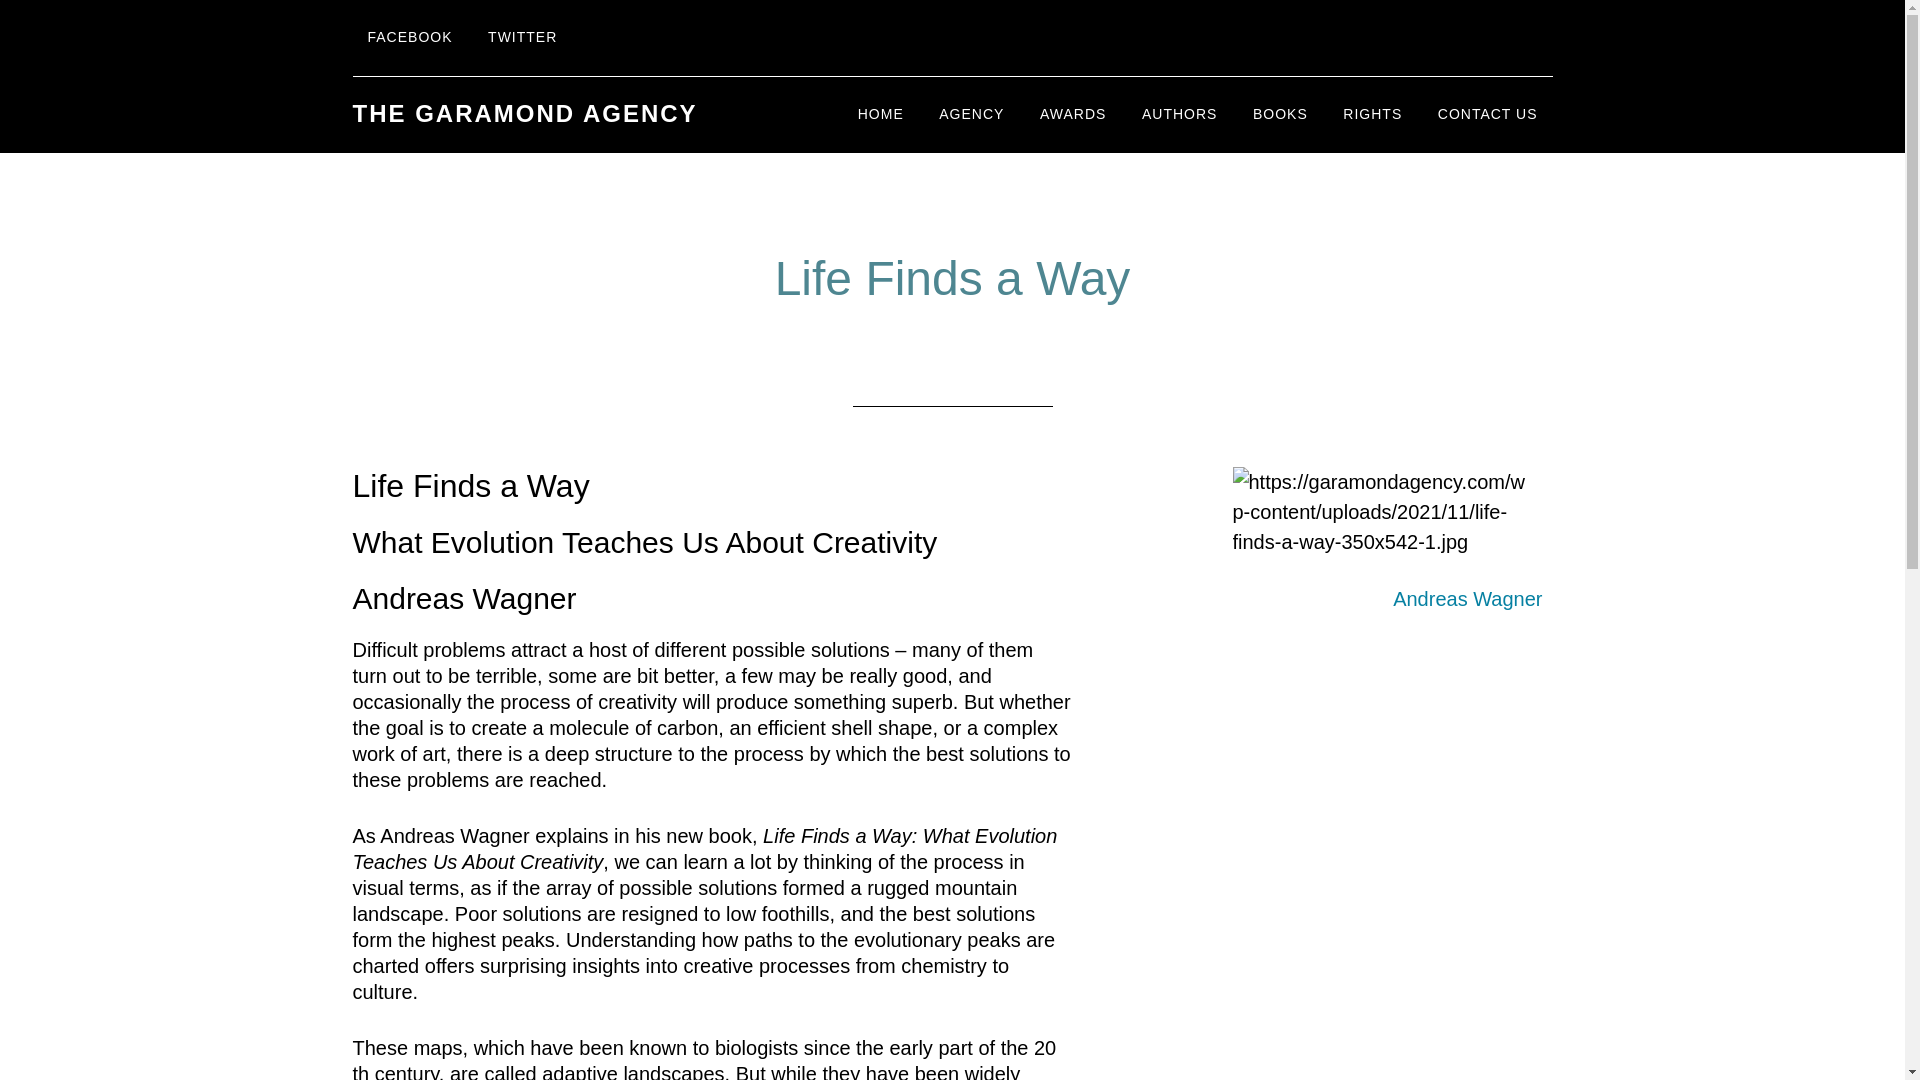 The image size is (1920, 1080). Describe the element at coordinates (1372, 114) in the screenshot. I see `RIGHTS` at that location.